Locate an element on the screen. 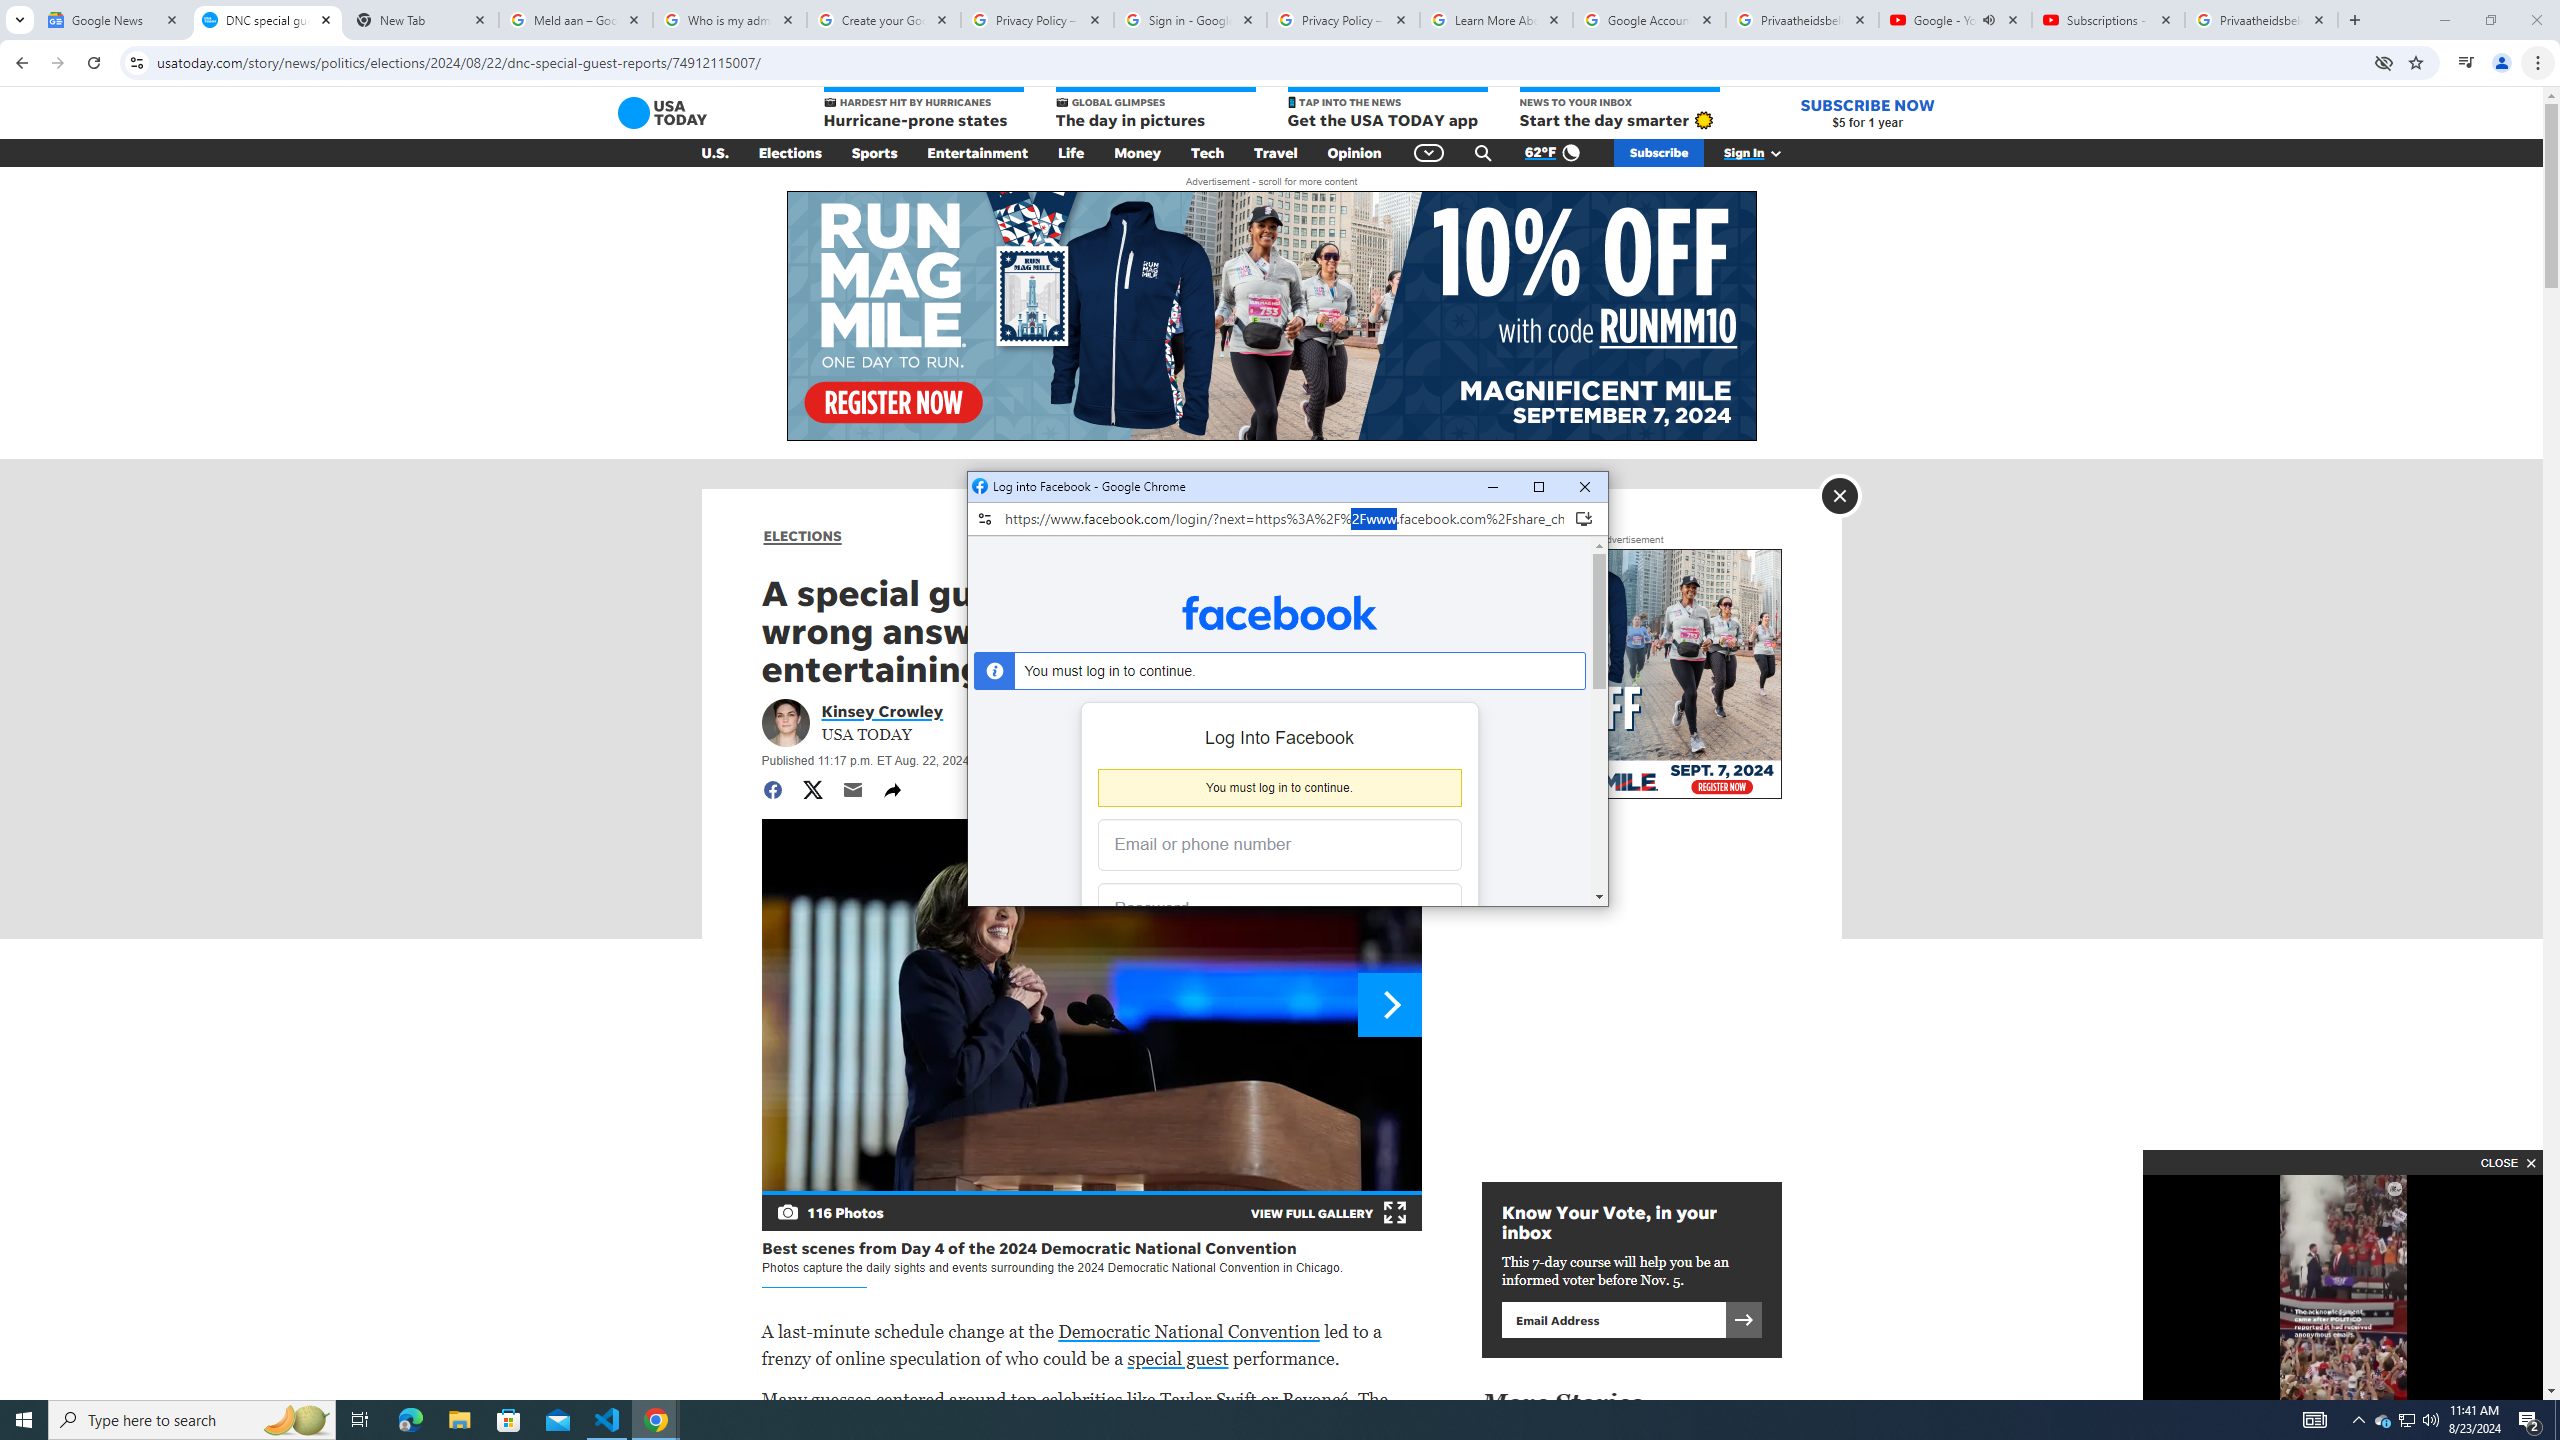  Subscribe is located at coordinates (2408, 1420).